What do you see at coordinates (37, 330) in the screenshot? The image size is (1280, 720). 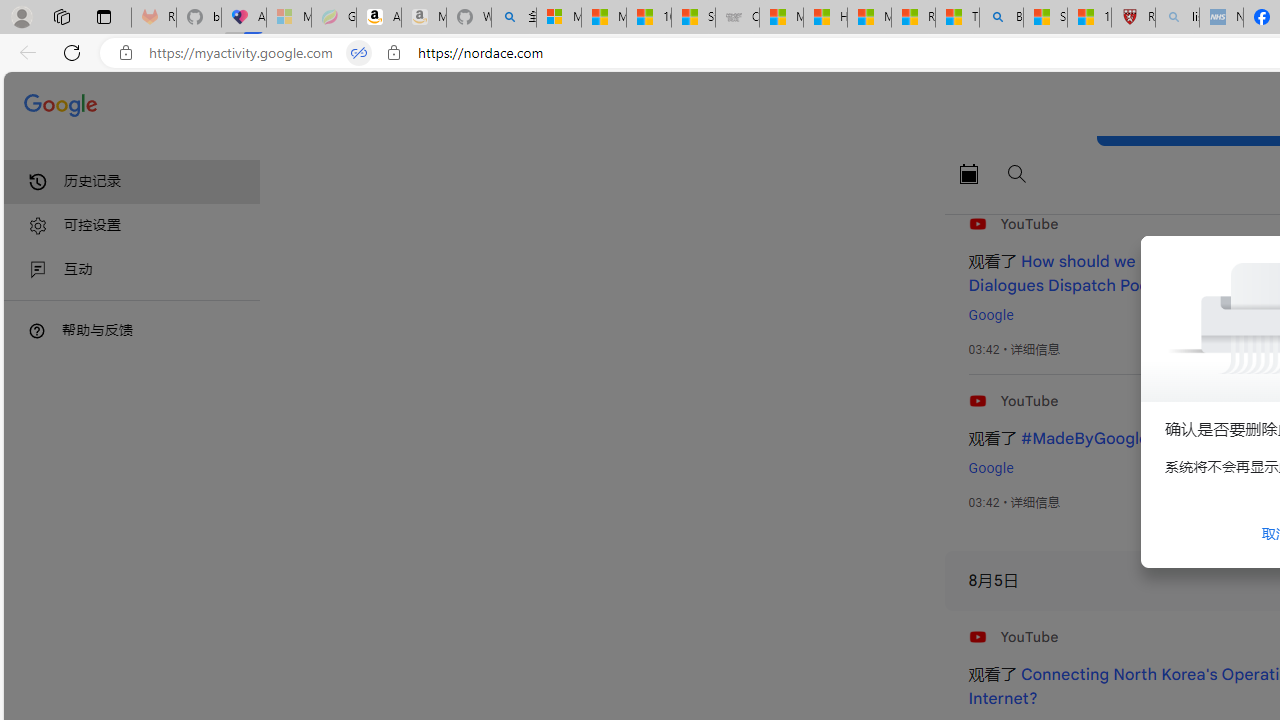 I see `Class: DTiKkd NMm5M` at bounding box center [37, 330].